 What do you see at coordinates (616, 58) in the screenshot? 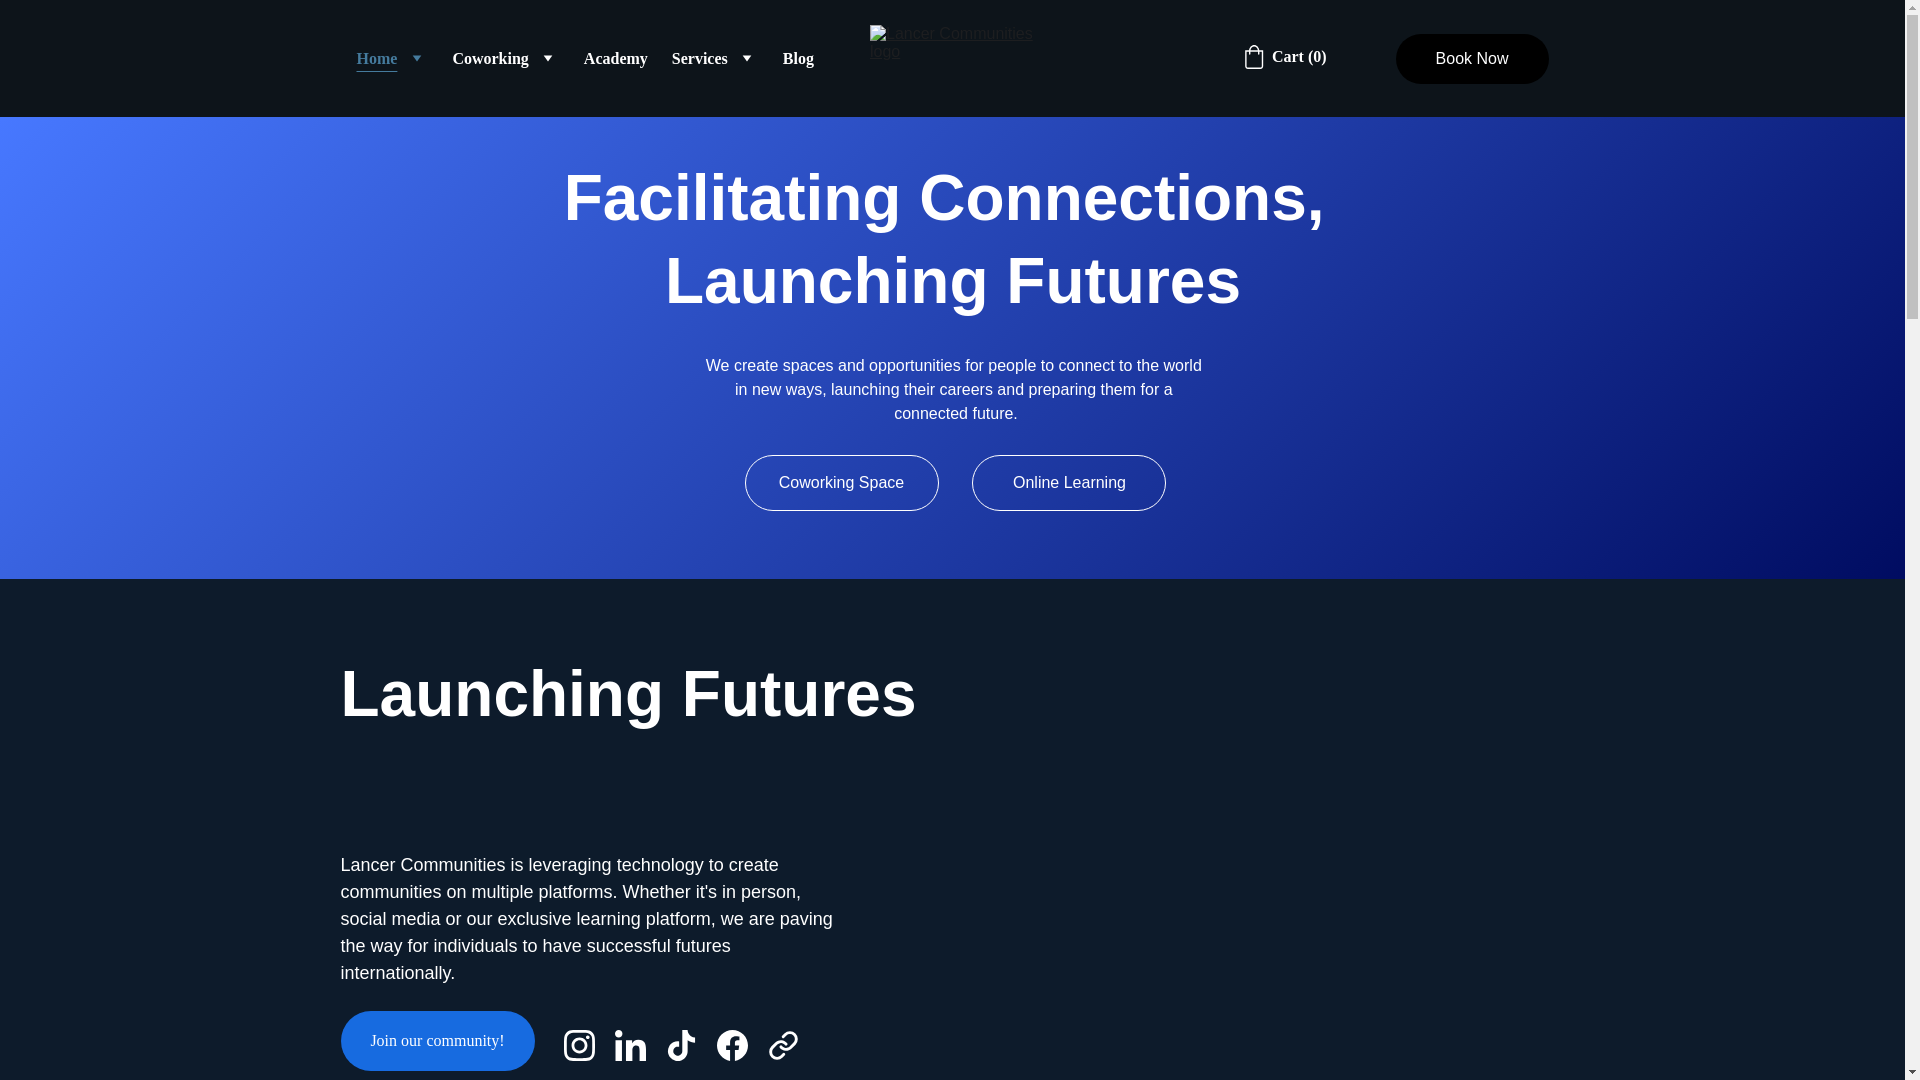
I see `Academy` at bounding box center [616, 58].